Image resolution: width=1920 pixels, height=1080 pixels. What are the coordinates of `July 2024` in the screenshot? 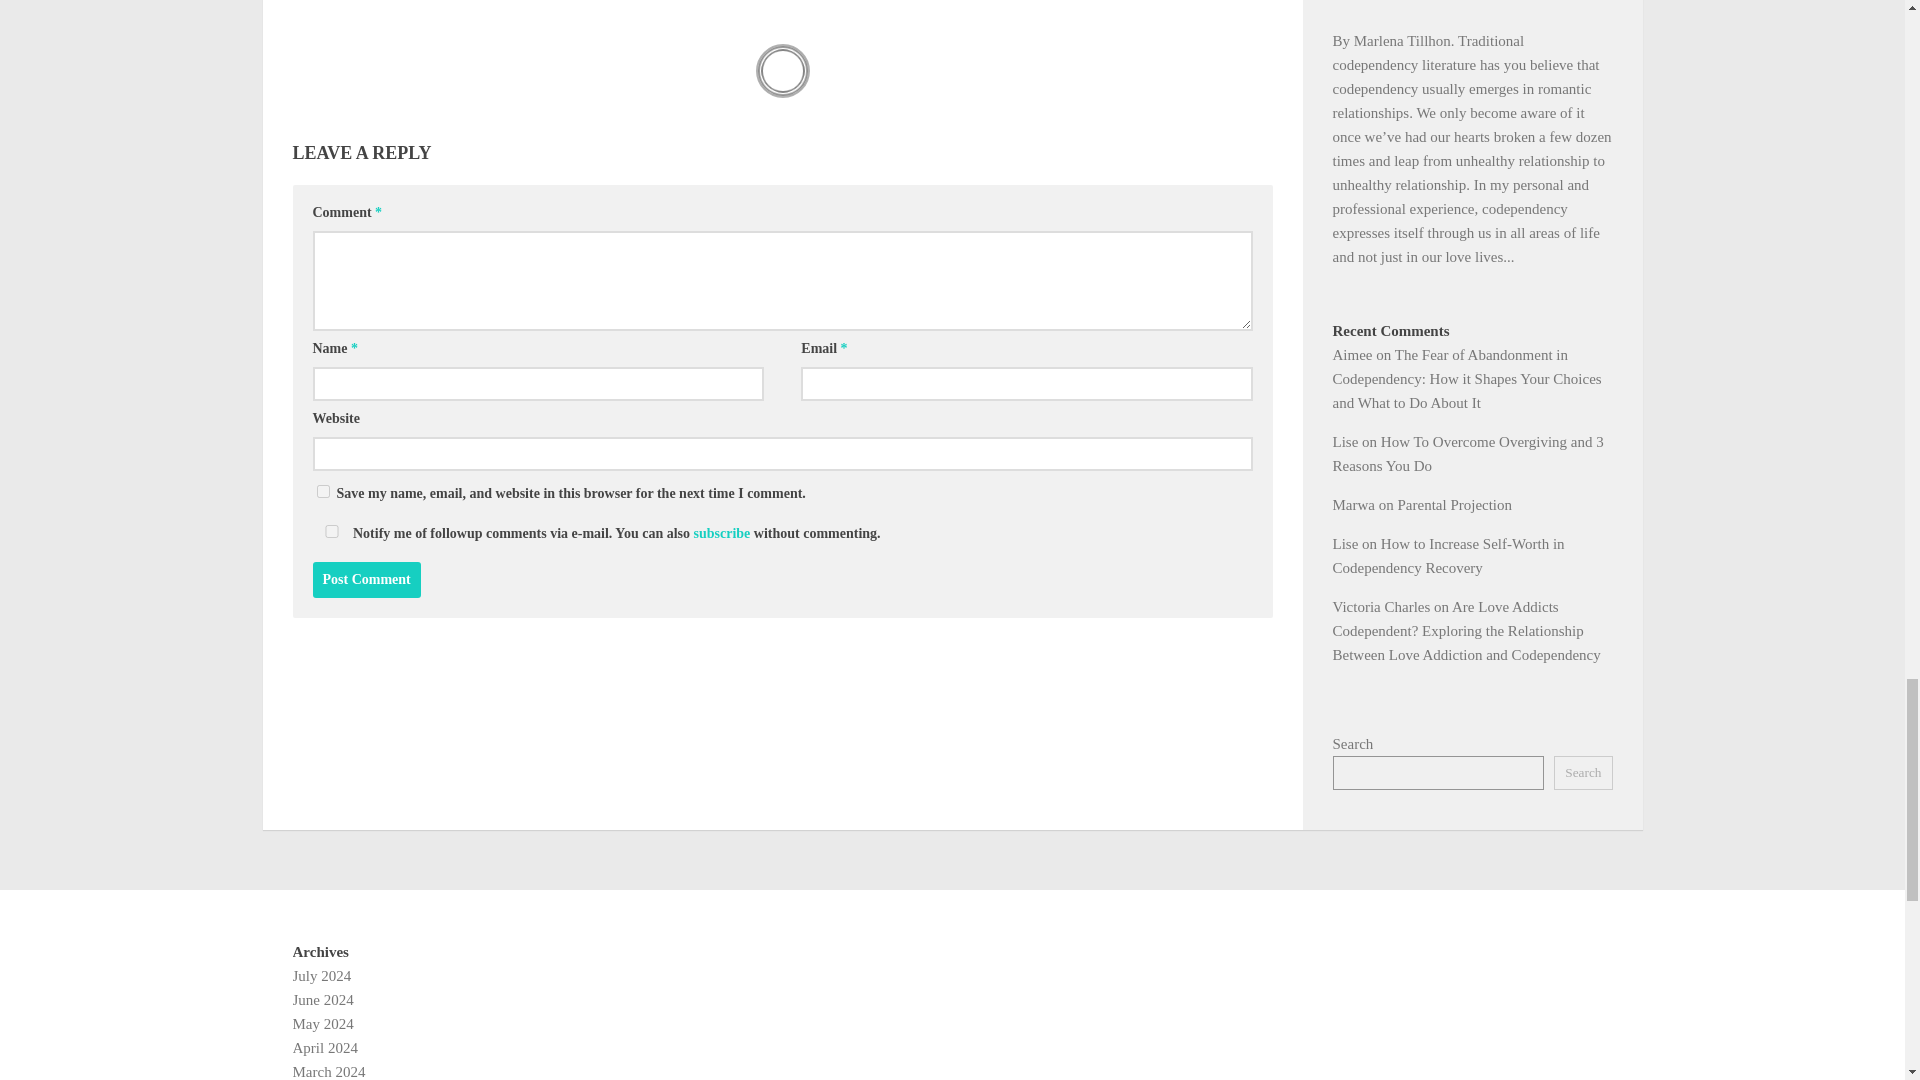 It's located at (321, 975).